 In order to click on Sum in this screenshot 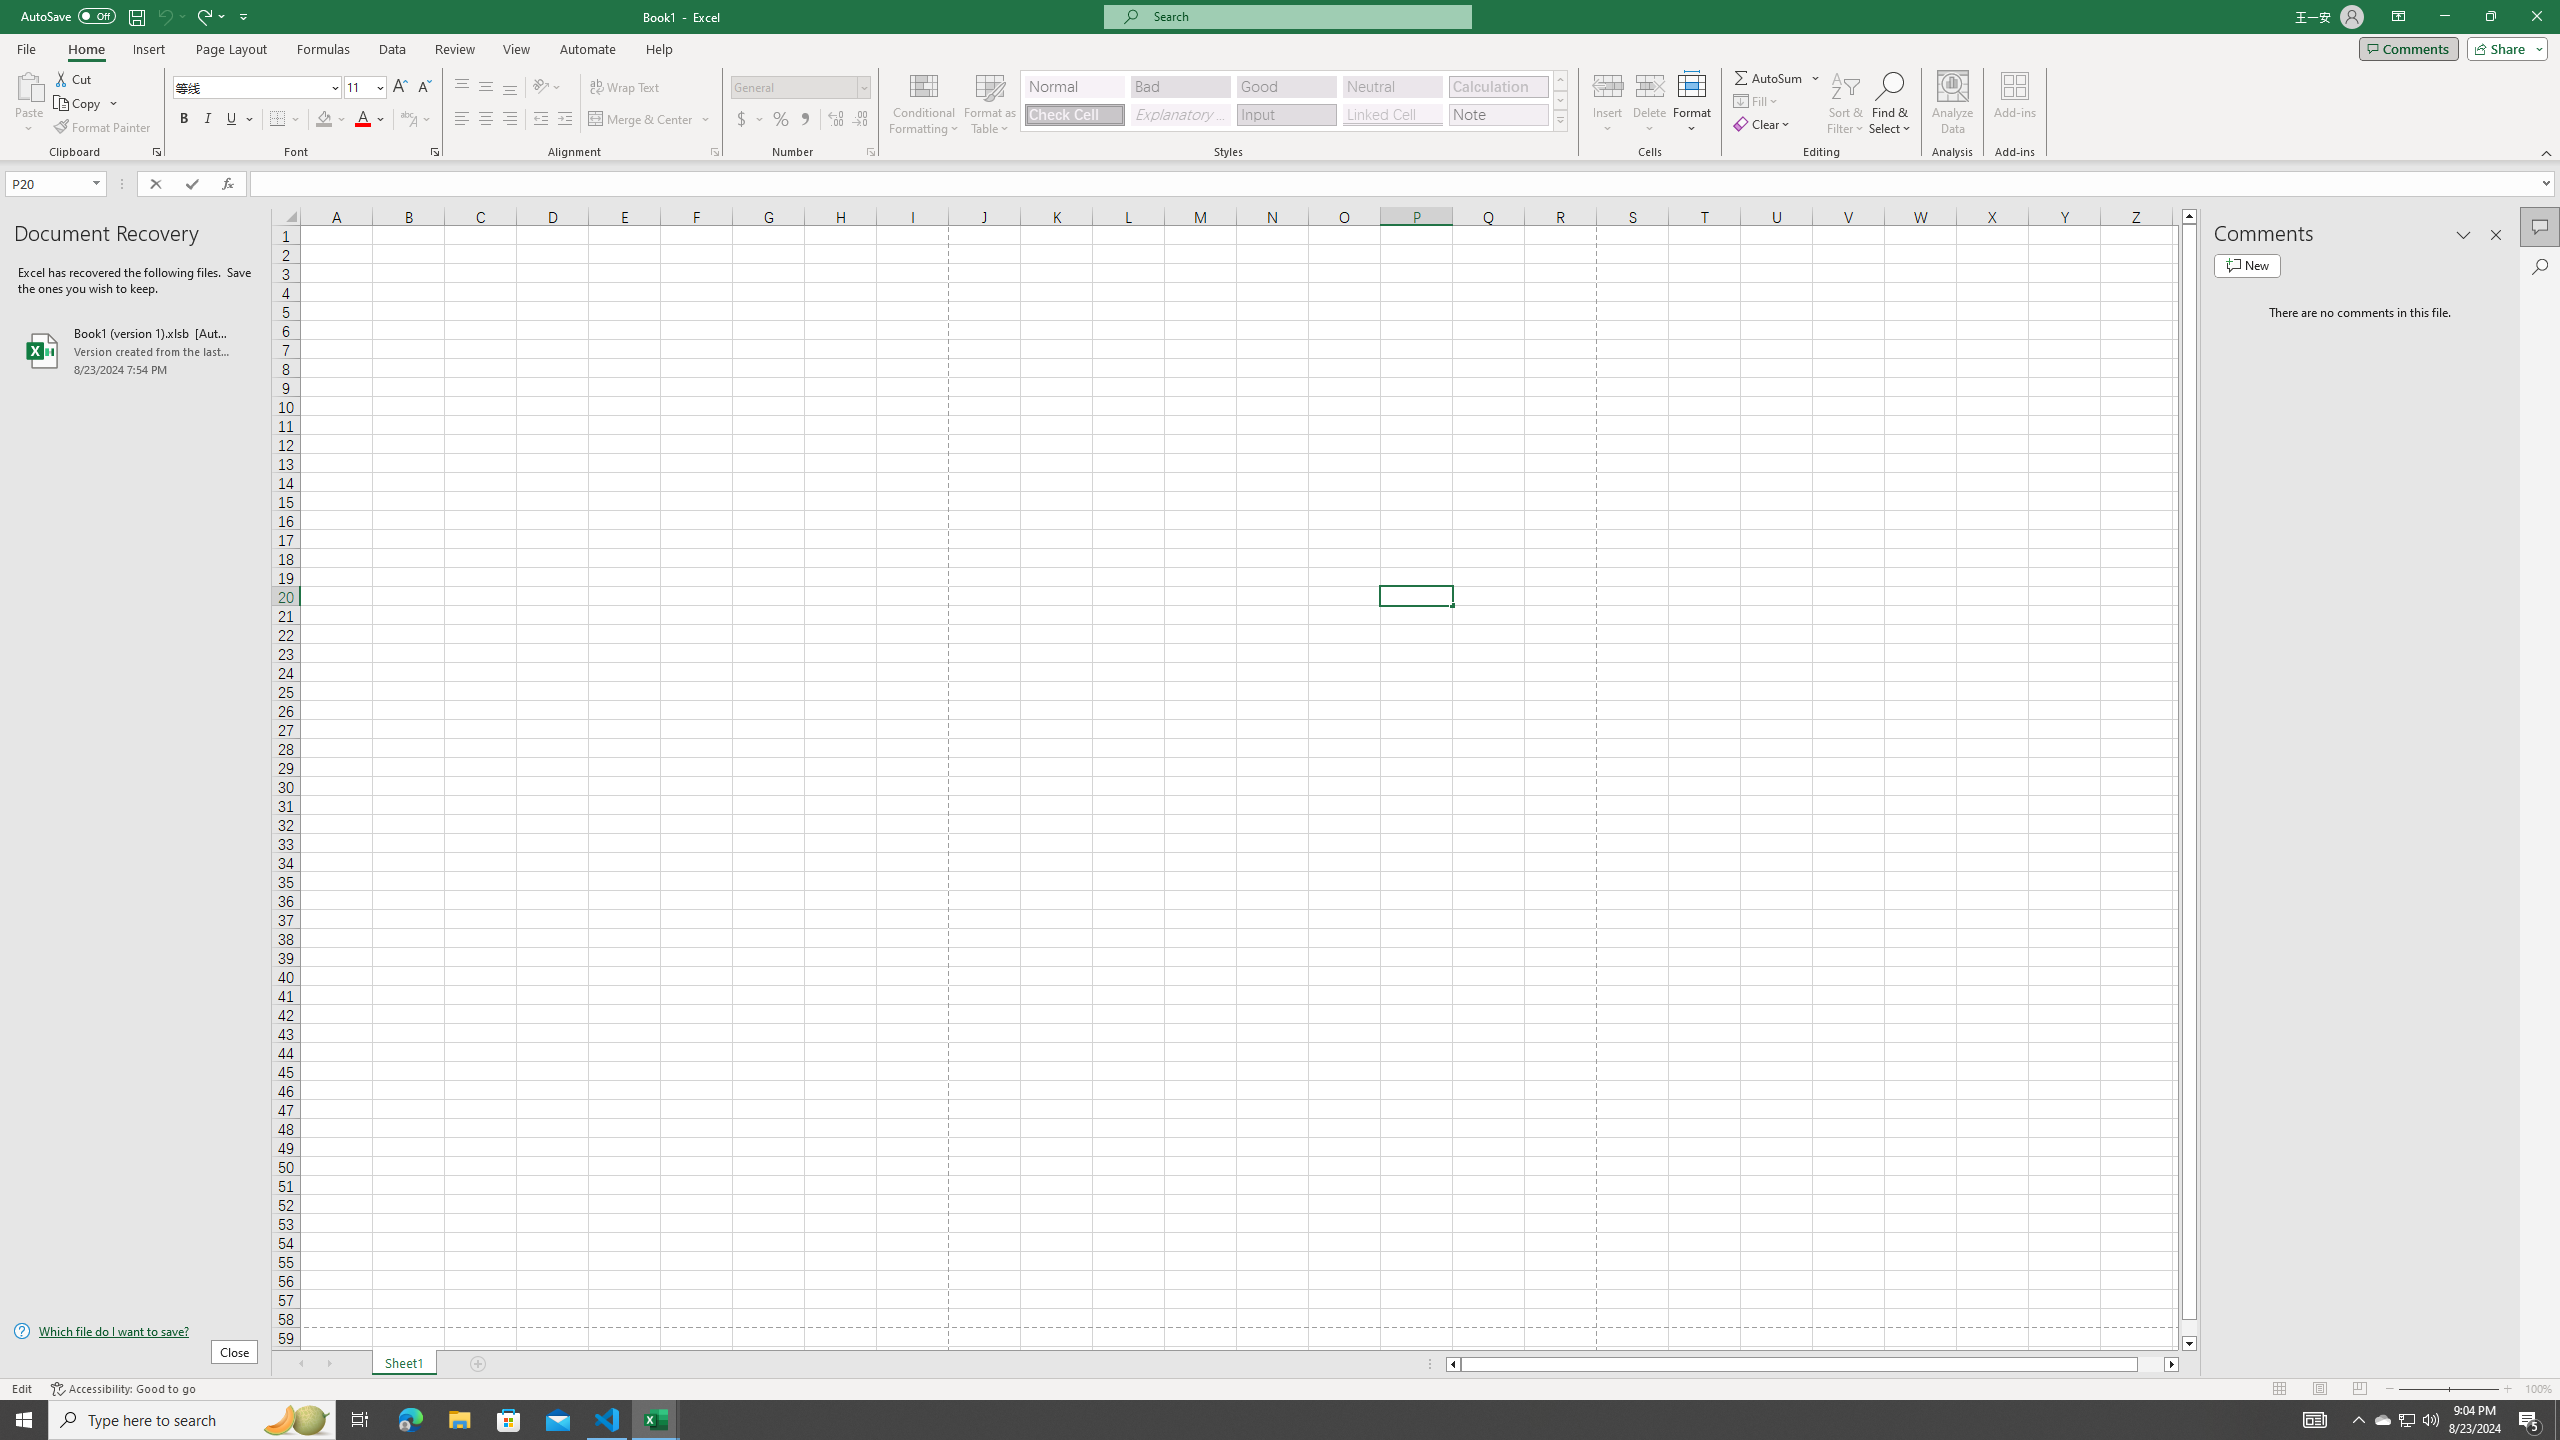, I will do `click(1770, 78)`.